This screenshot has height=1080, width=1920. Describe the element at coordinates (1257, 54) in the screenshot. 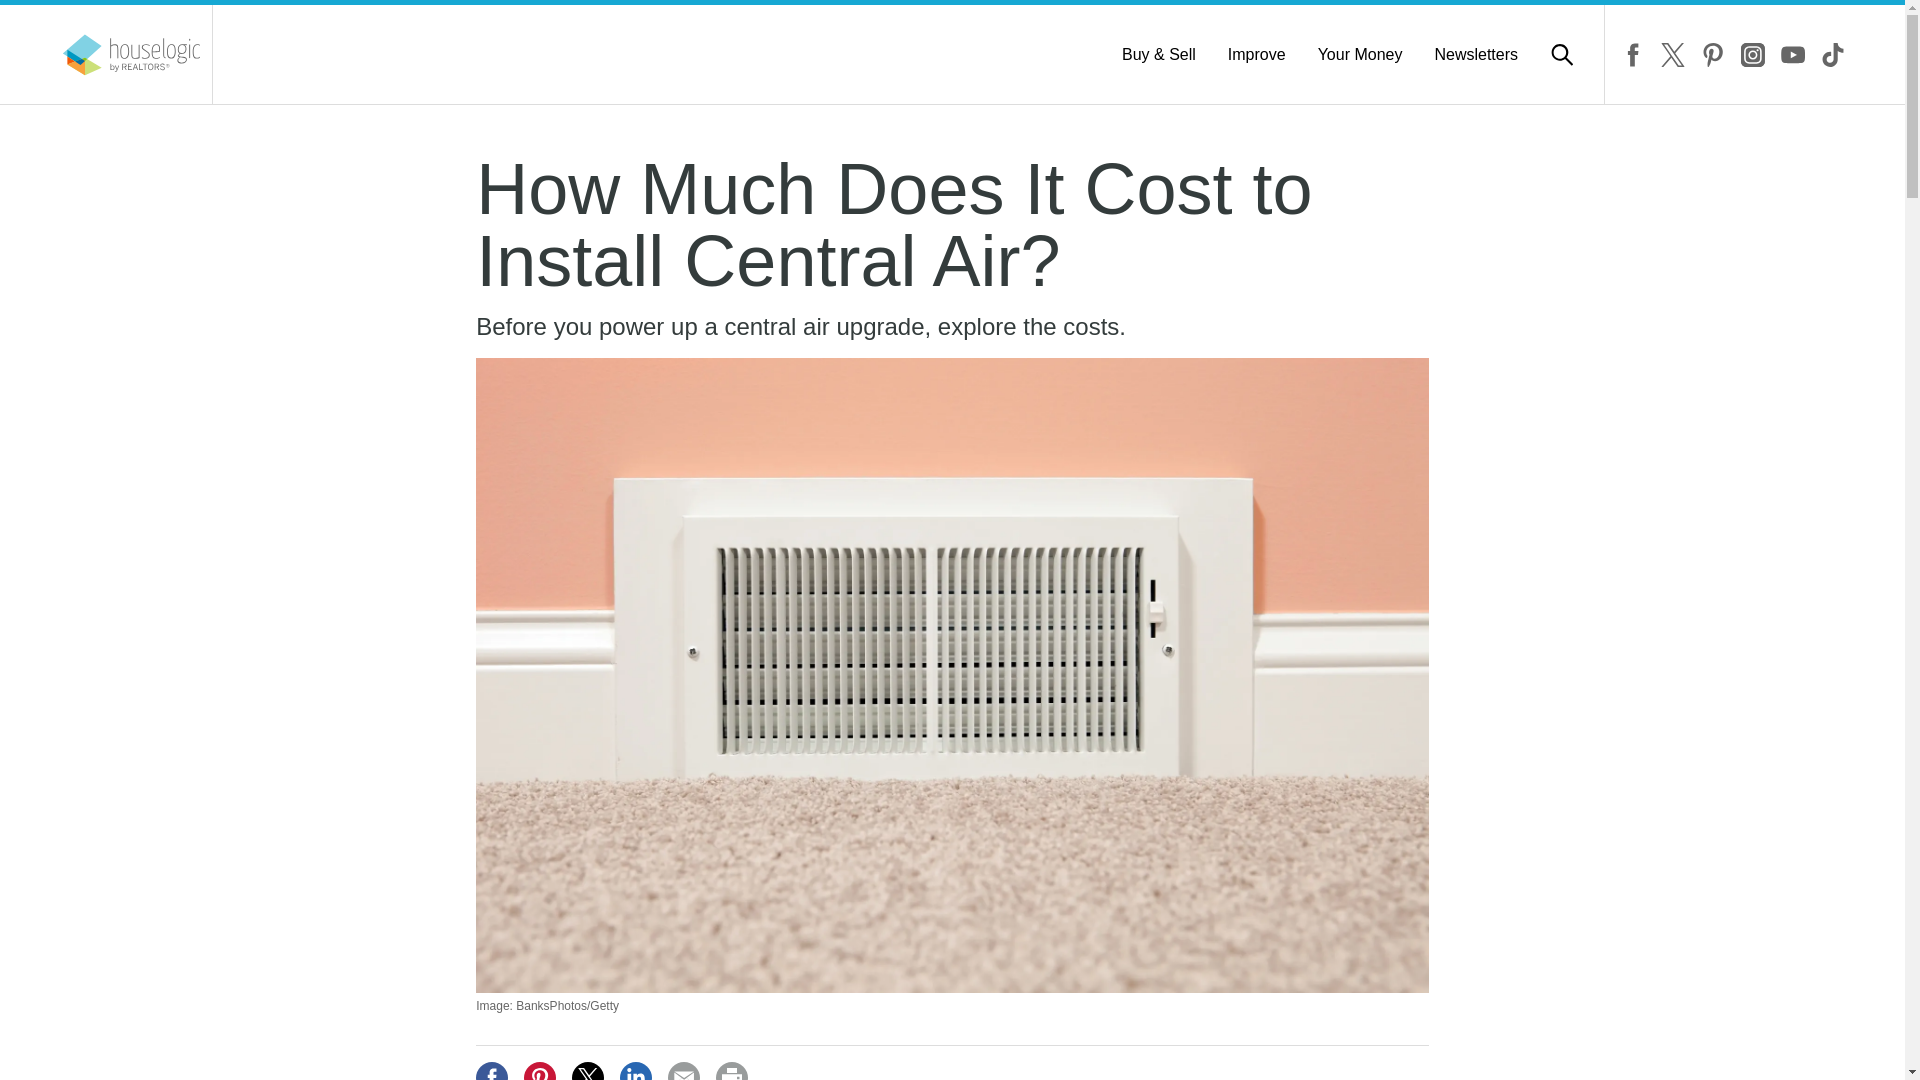

I see `Improve` at that location.